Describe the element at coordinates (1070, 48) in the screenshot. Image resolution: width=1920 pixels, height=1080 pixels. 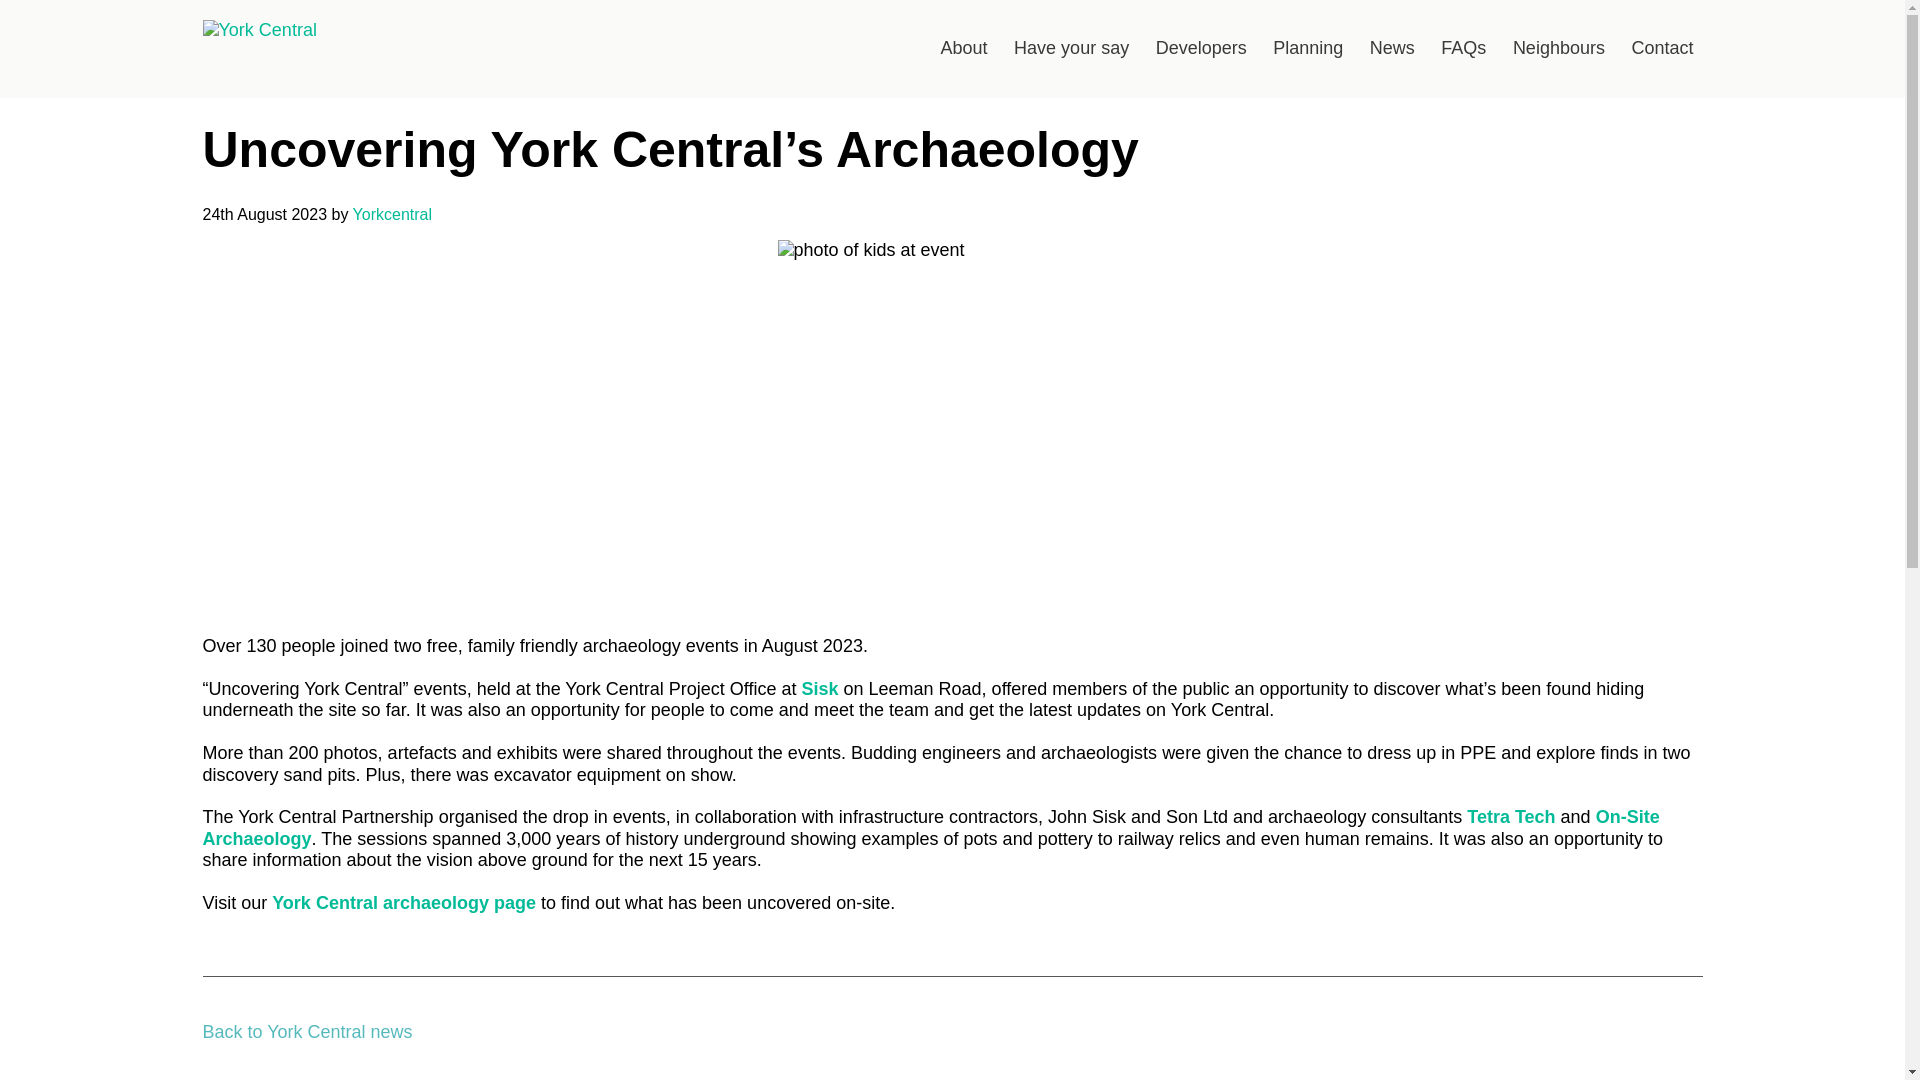
I see `Have your say` at that location.